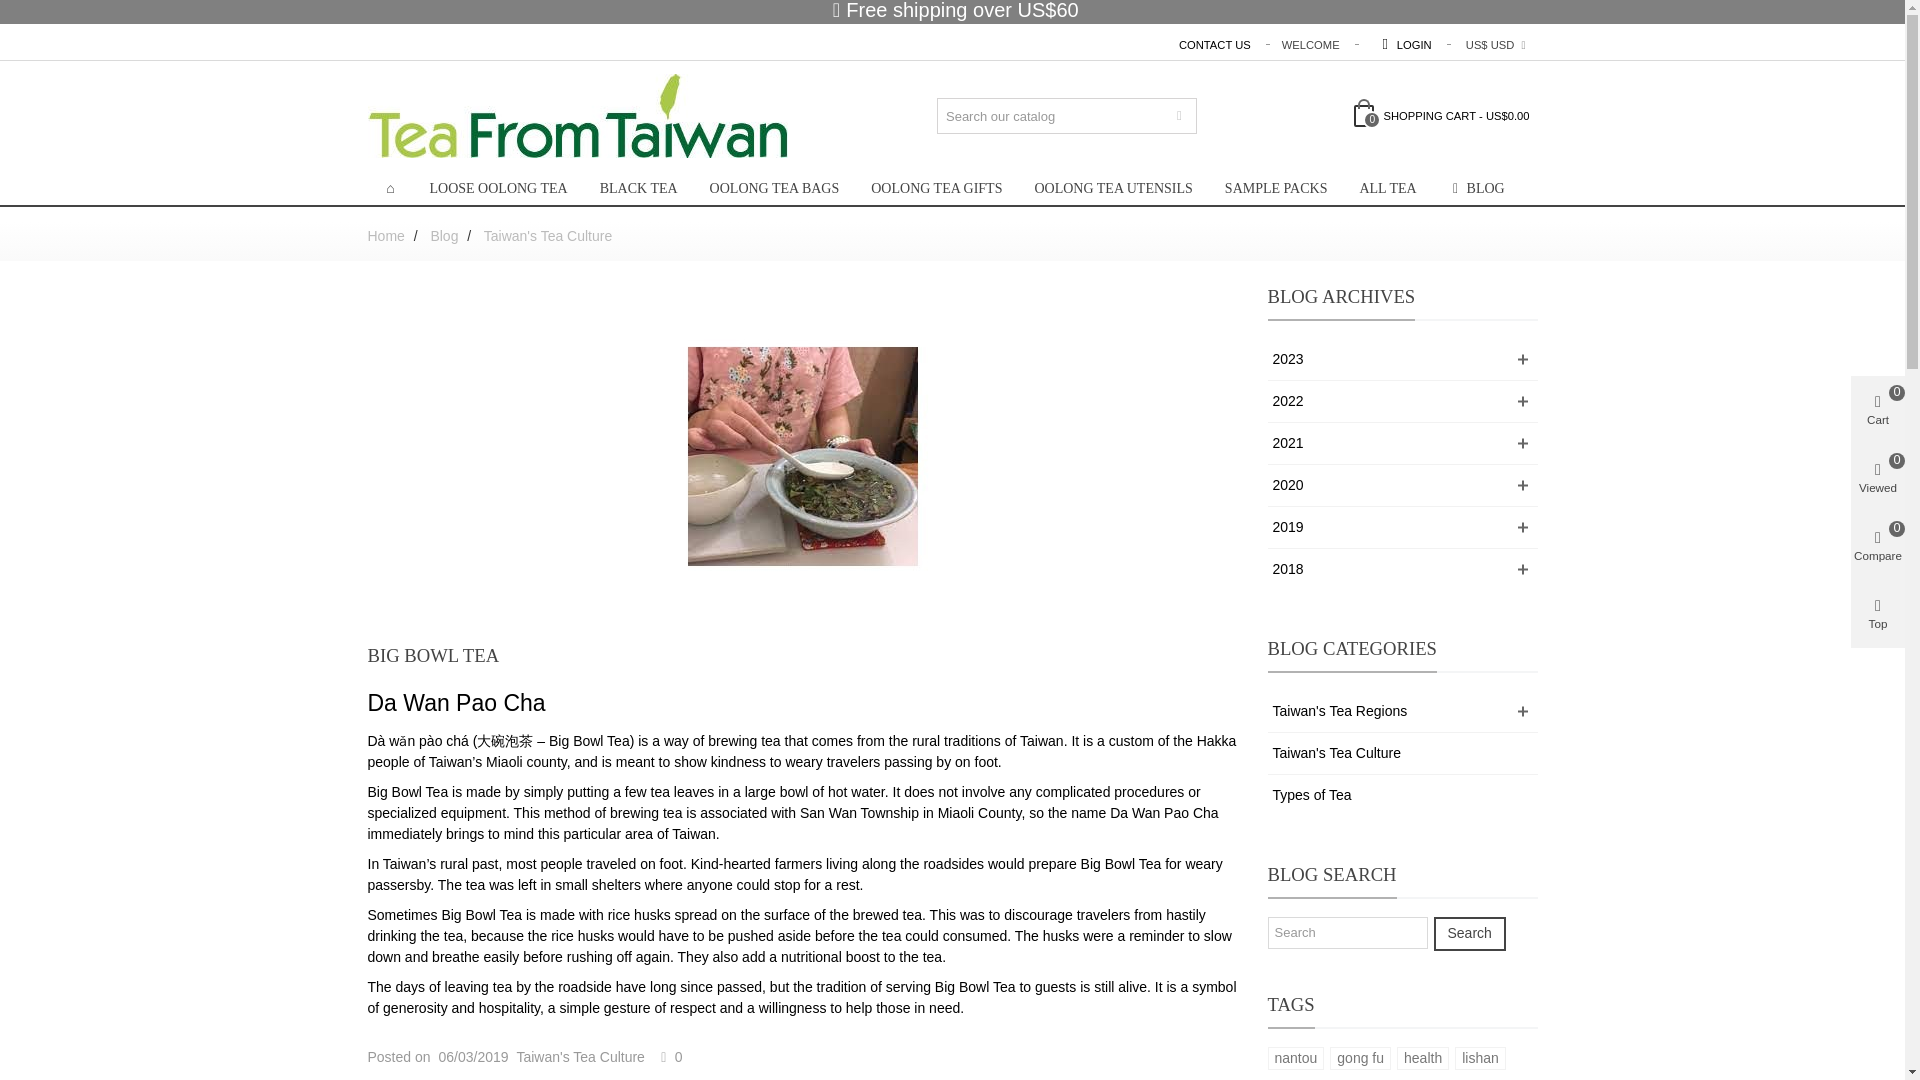 The height and width of the screenshot is (1080, 1920). Describe the element at coordinates (446, 236) in the screenshot. I see `Blog` at that location.